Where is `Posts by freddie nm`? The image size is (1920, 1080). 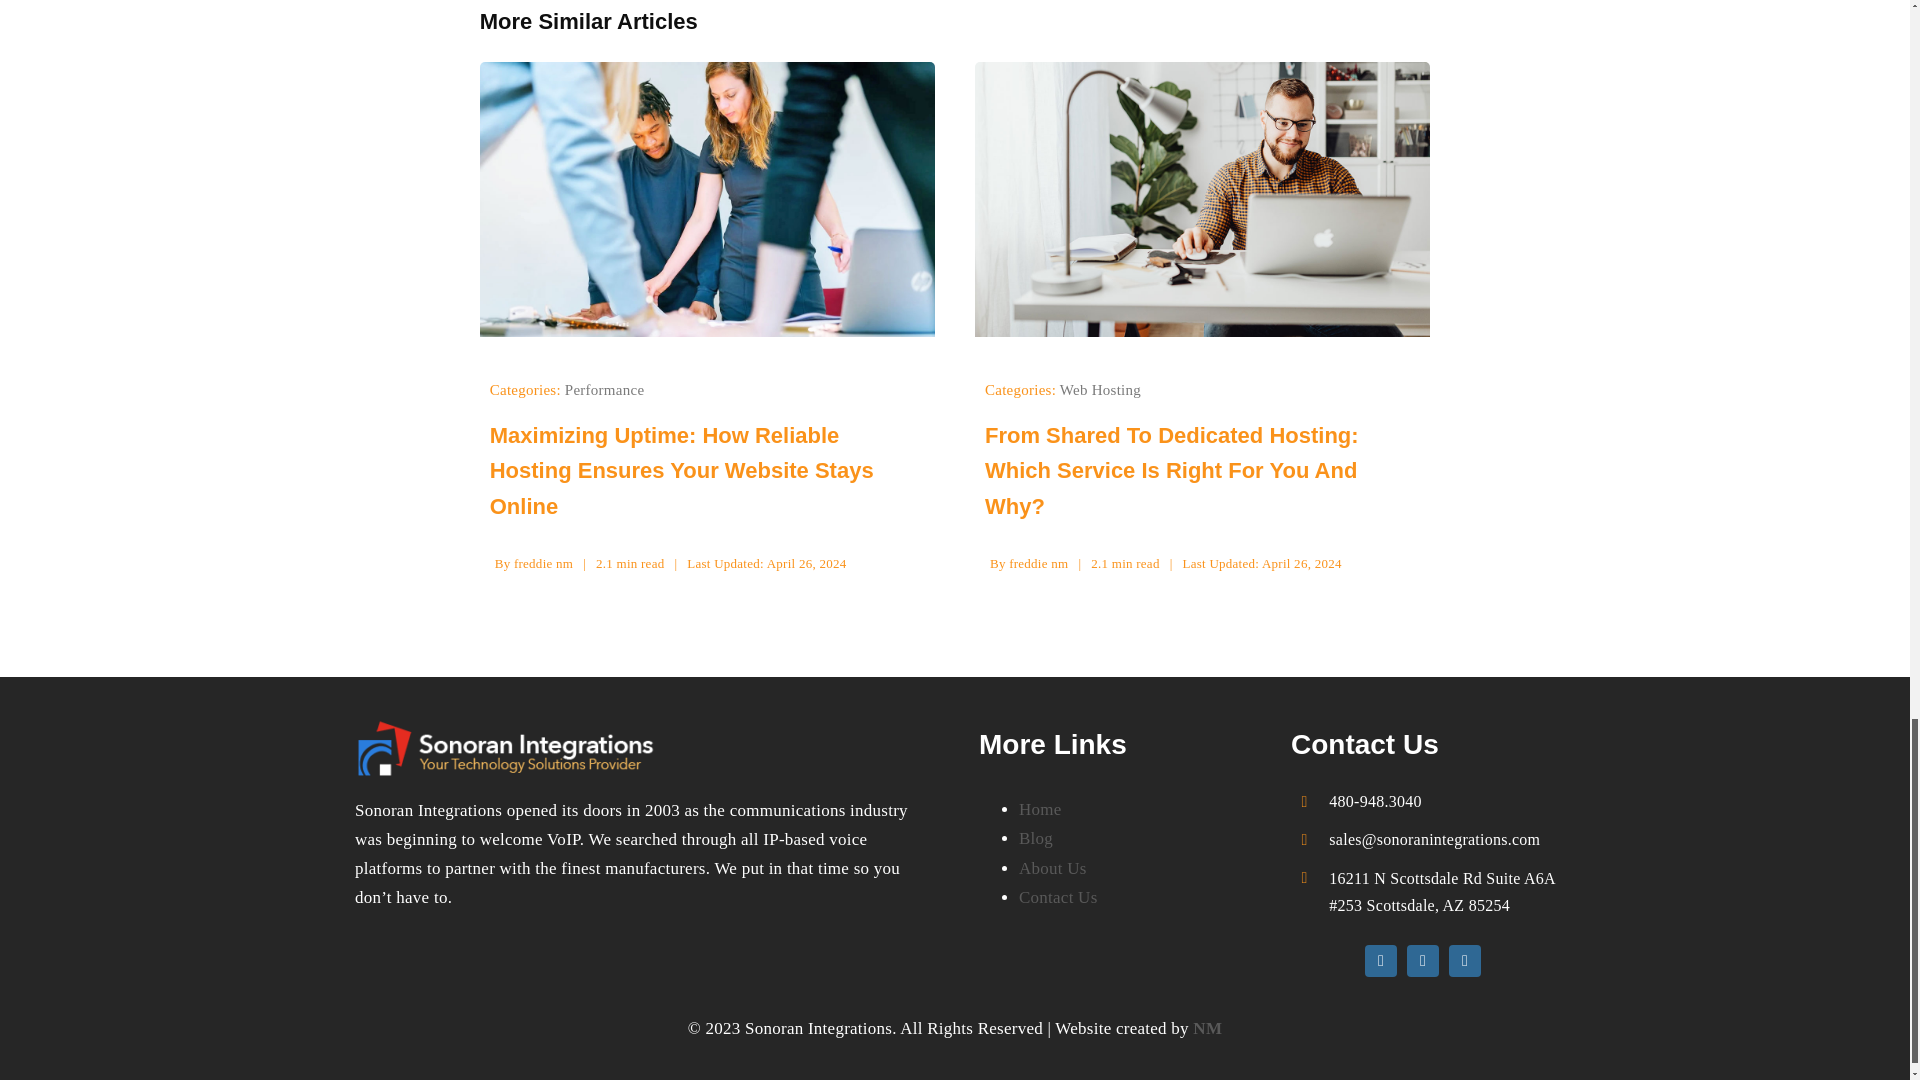
Posts by freddie nm is located at coordinates (543, 564).